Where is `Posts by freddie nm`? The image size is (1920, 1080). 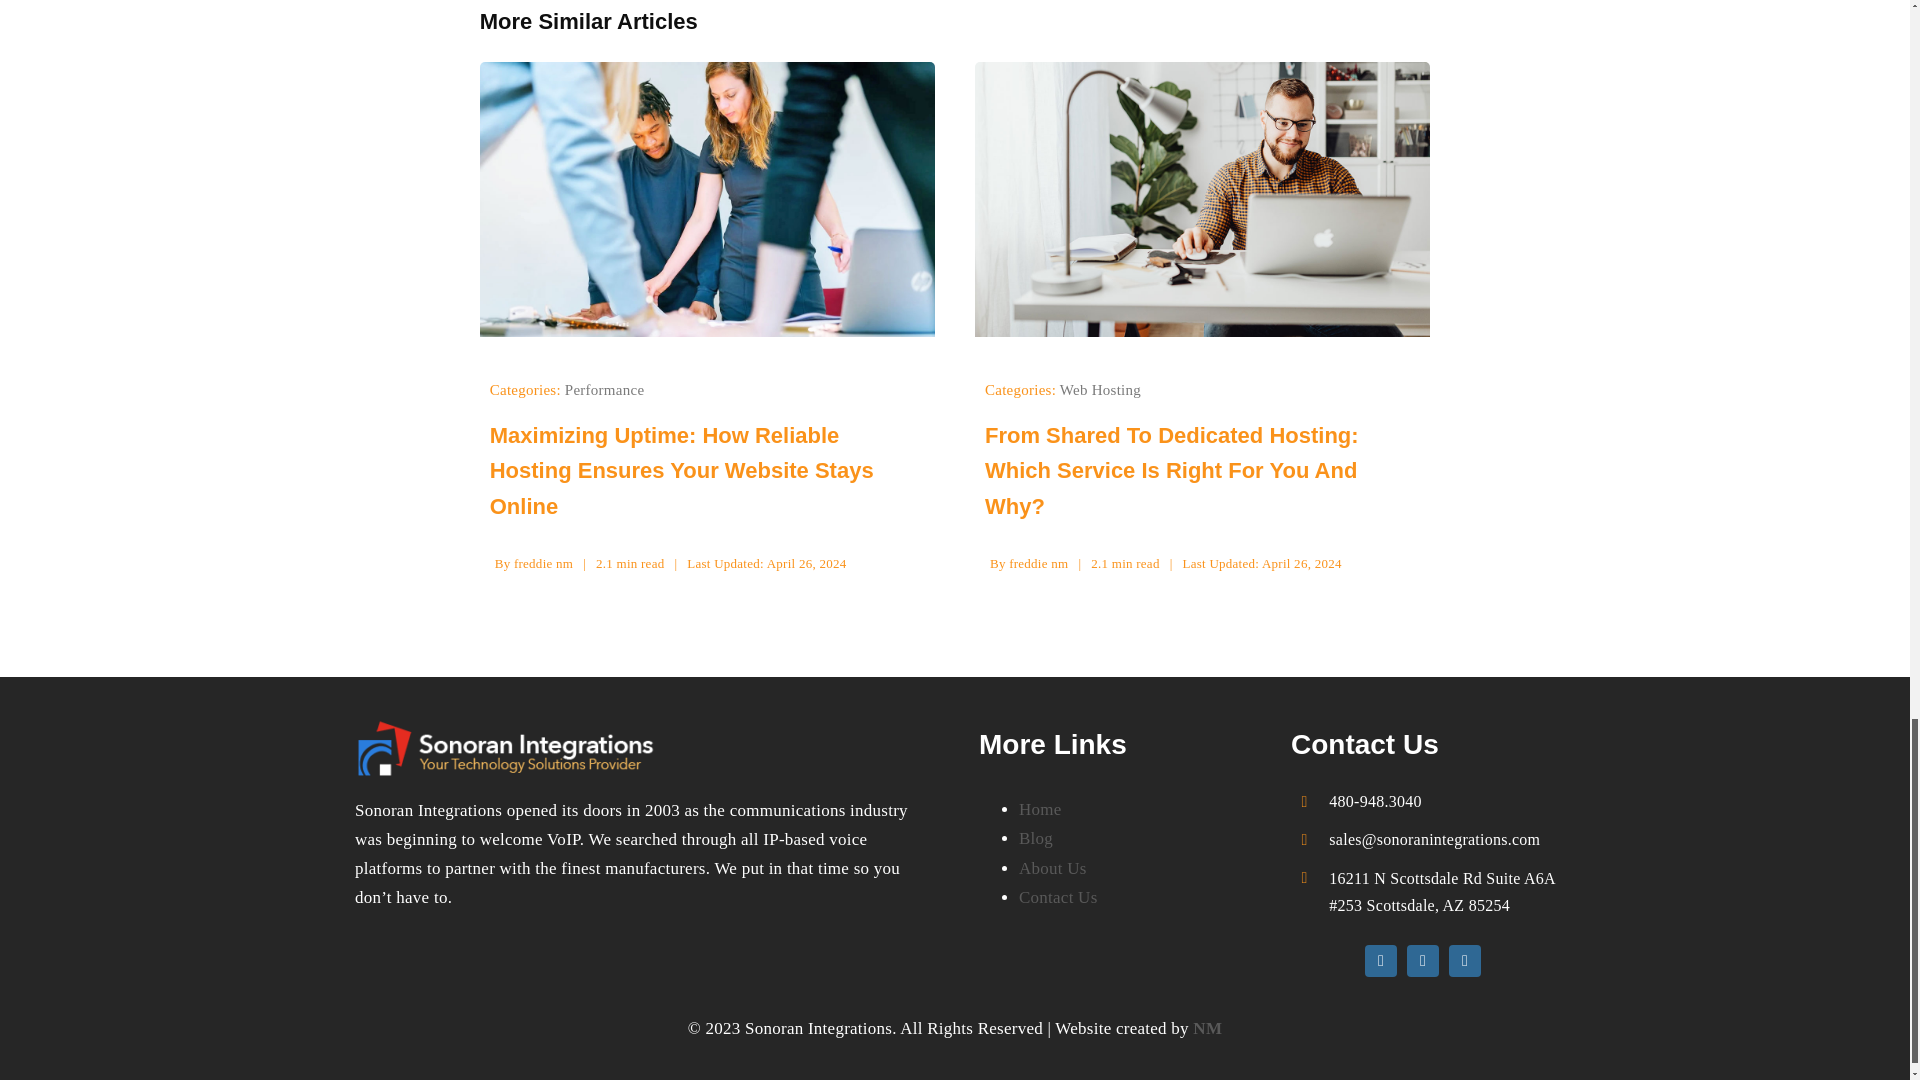
Posts by freddie nm is located at coordinates (543, 564).